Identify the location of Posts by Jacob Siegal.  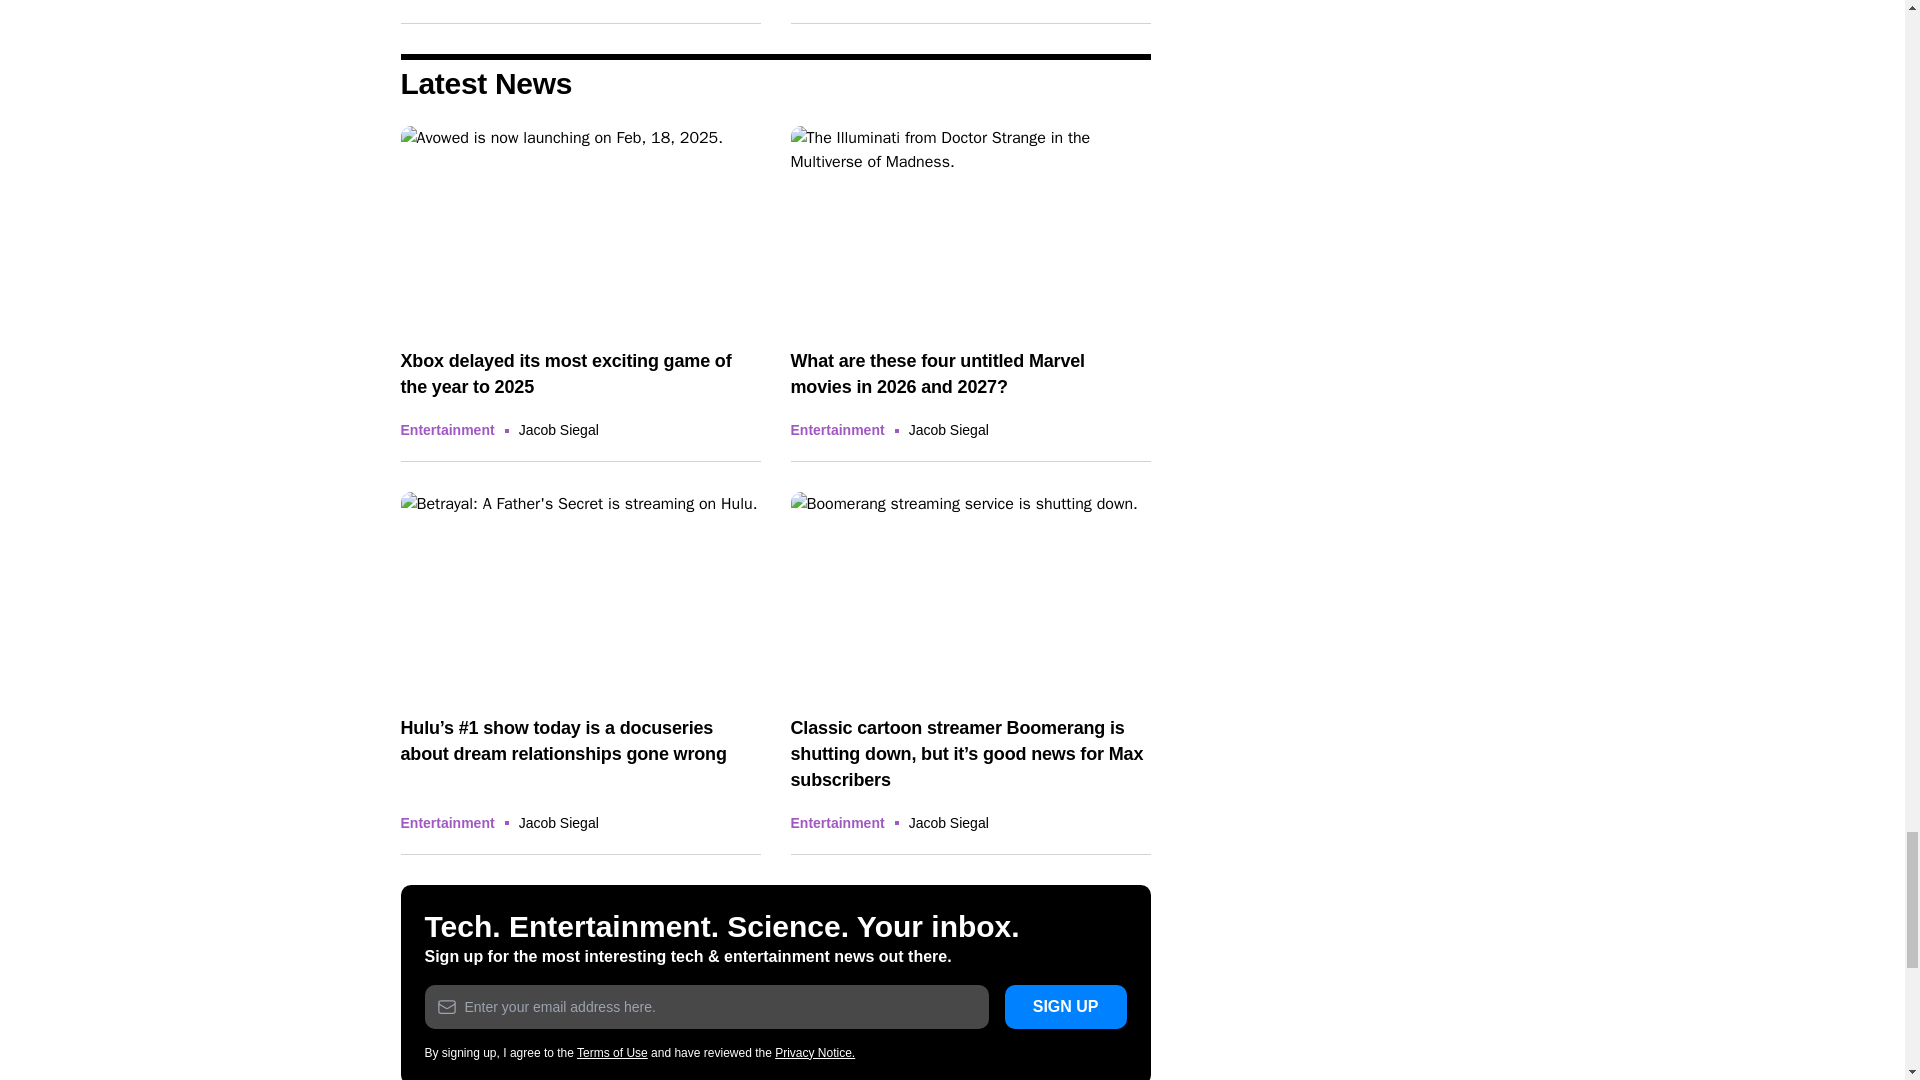
(558, 430).